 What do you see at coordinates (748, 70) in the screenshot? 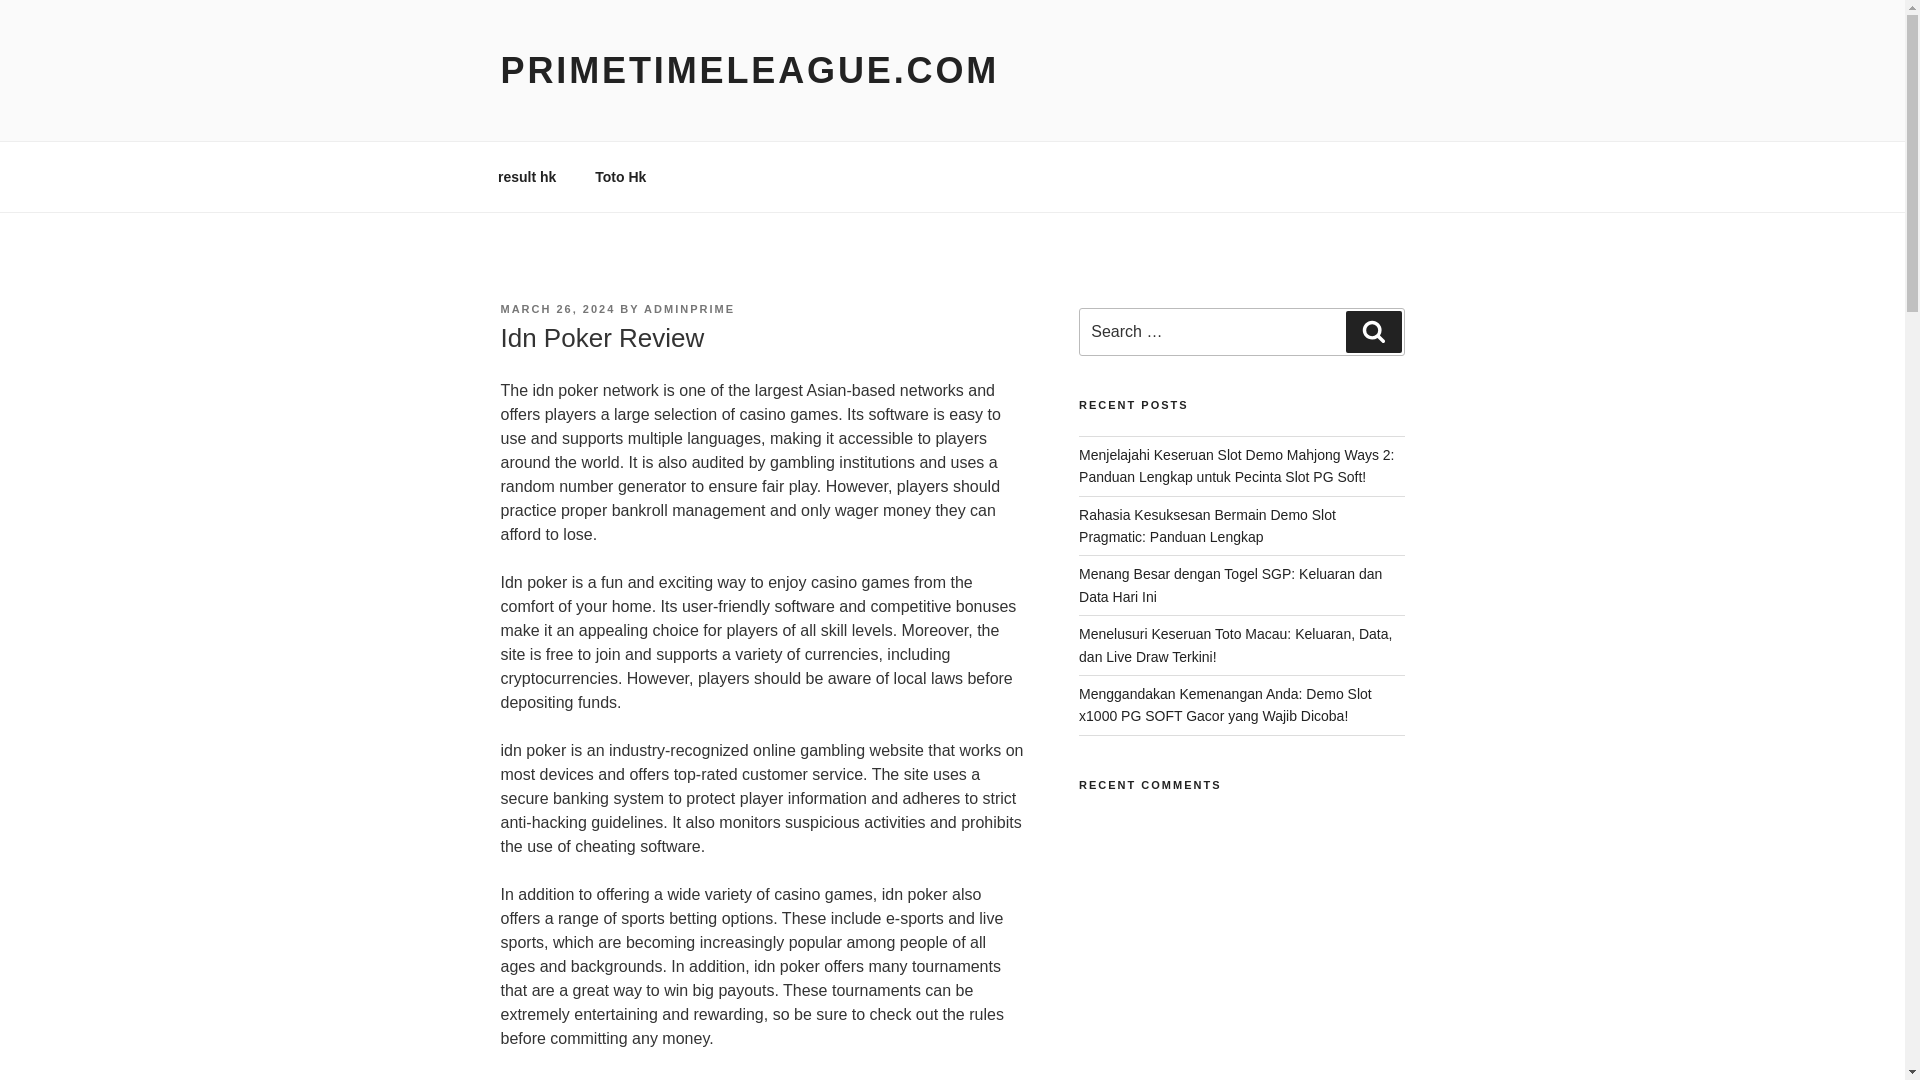
I see `PRIMETIMELEAGUE.COM` at bounding box center [748, 70].